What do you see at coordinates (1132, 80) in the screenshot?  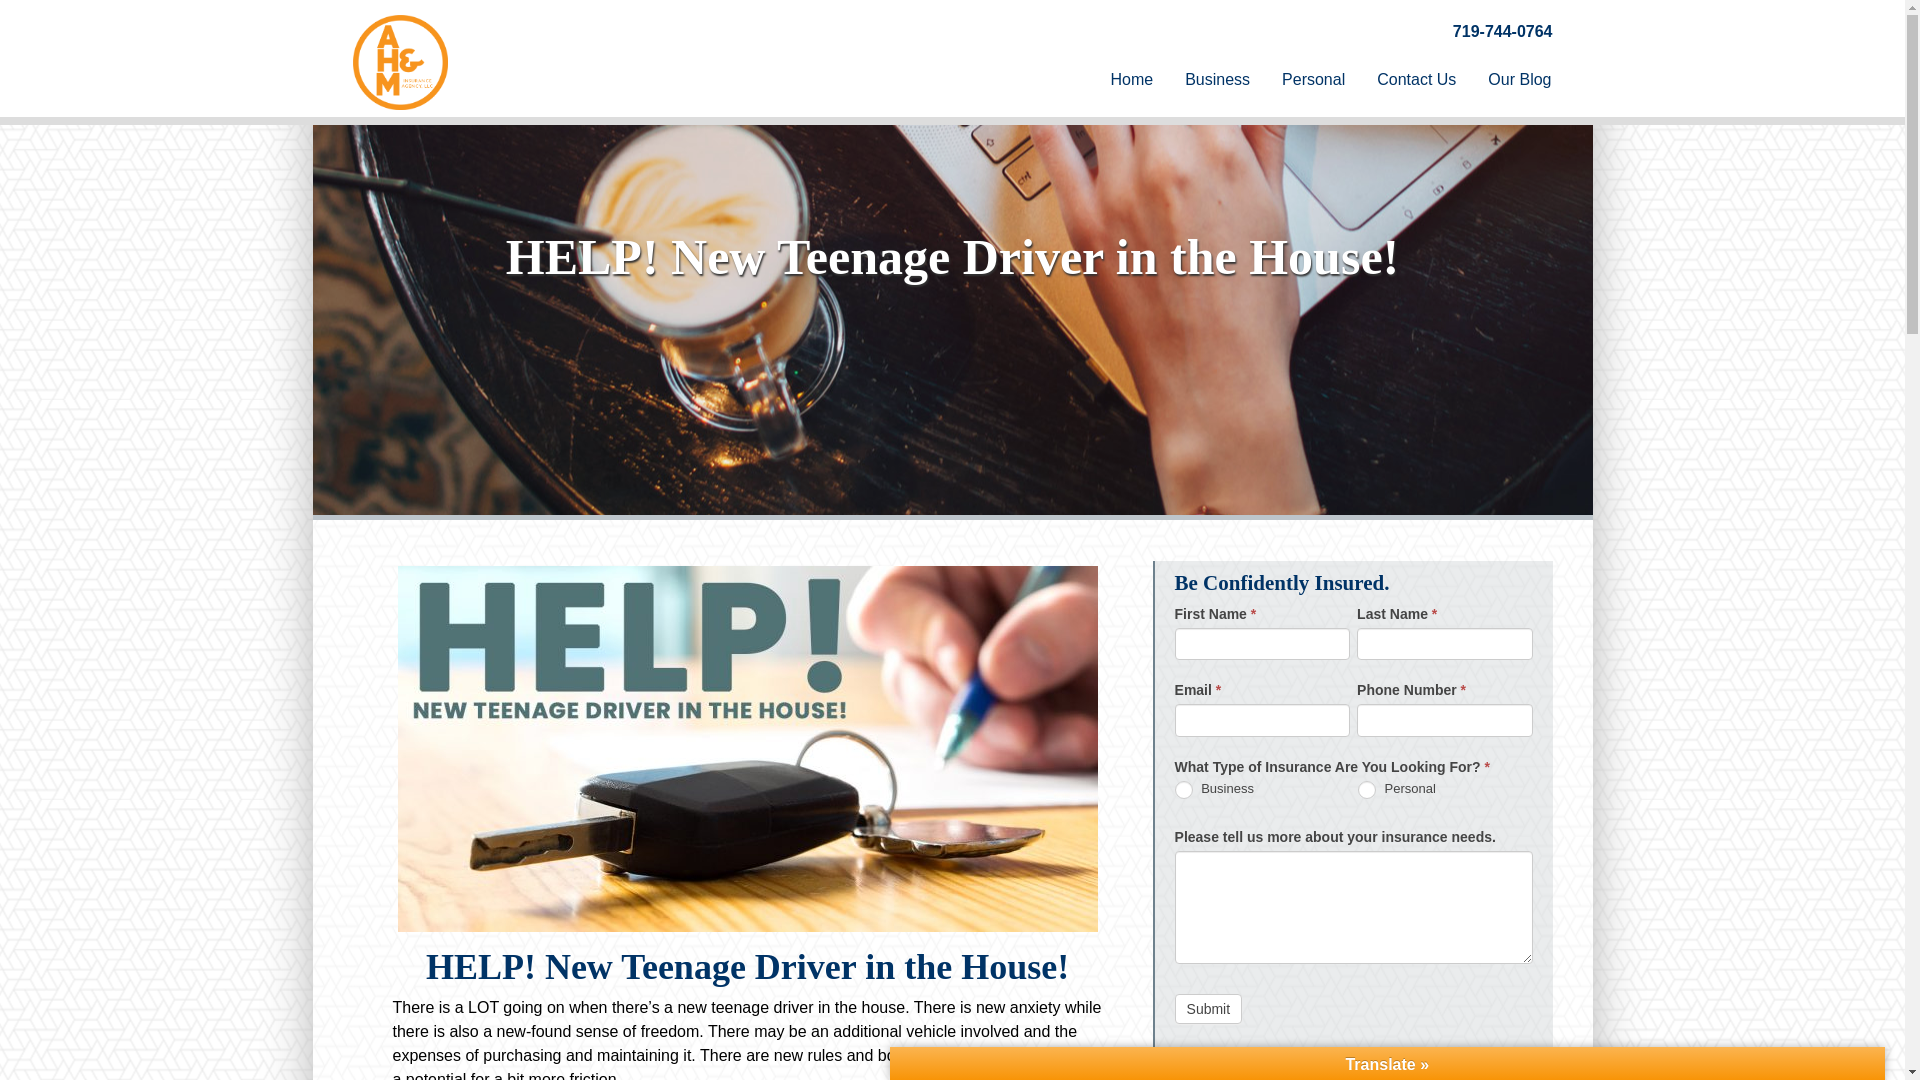 I see `Home` at bounding box center [1132, 80].